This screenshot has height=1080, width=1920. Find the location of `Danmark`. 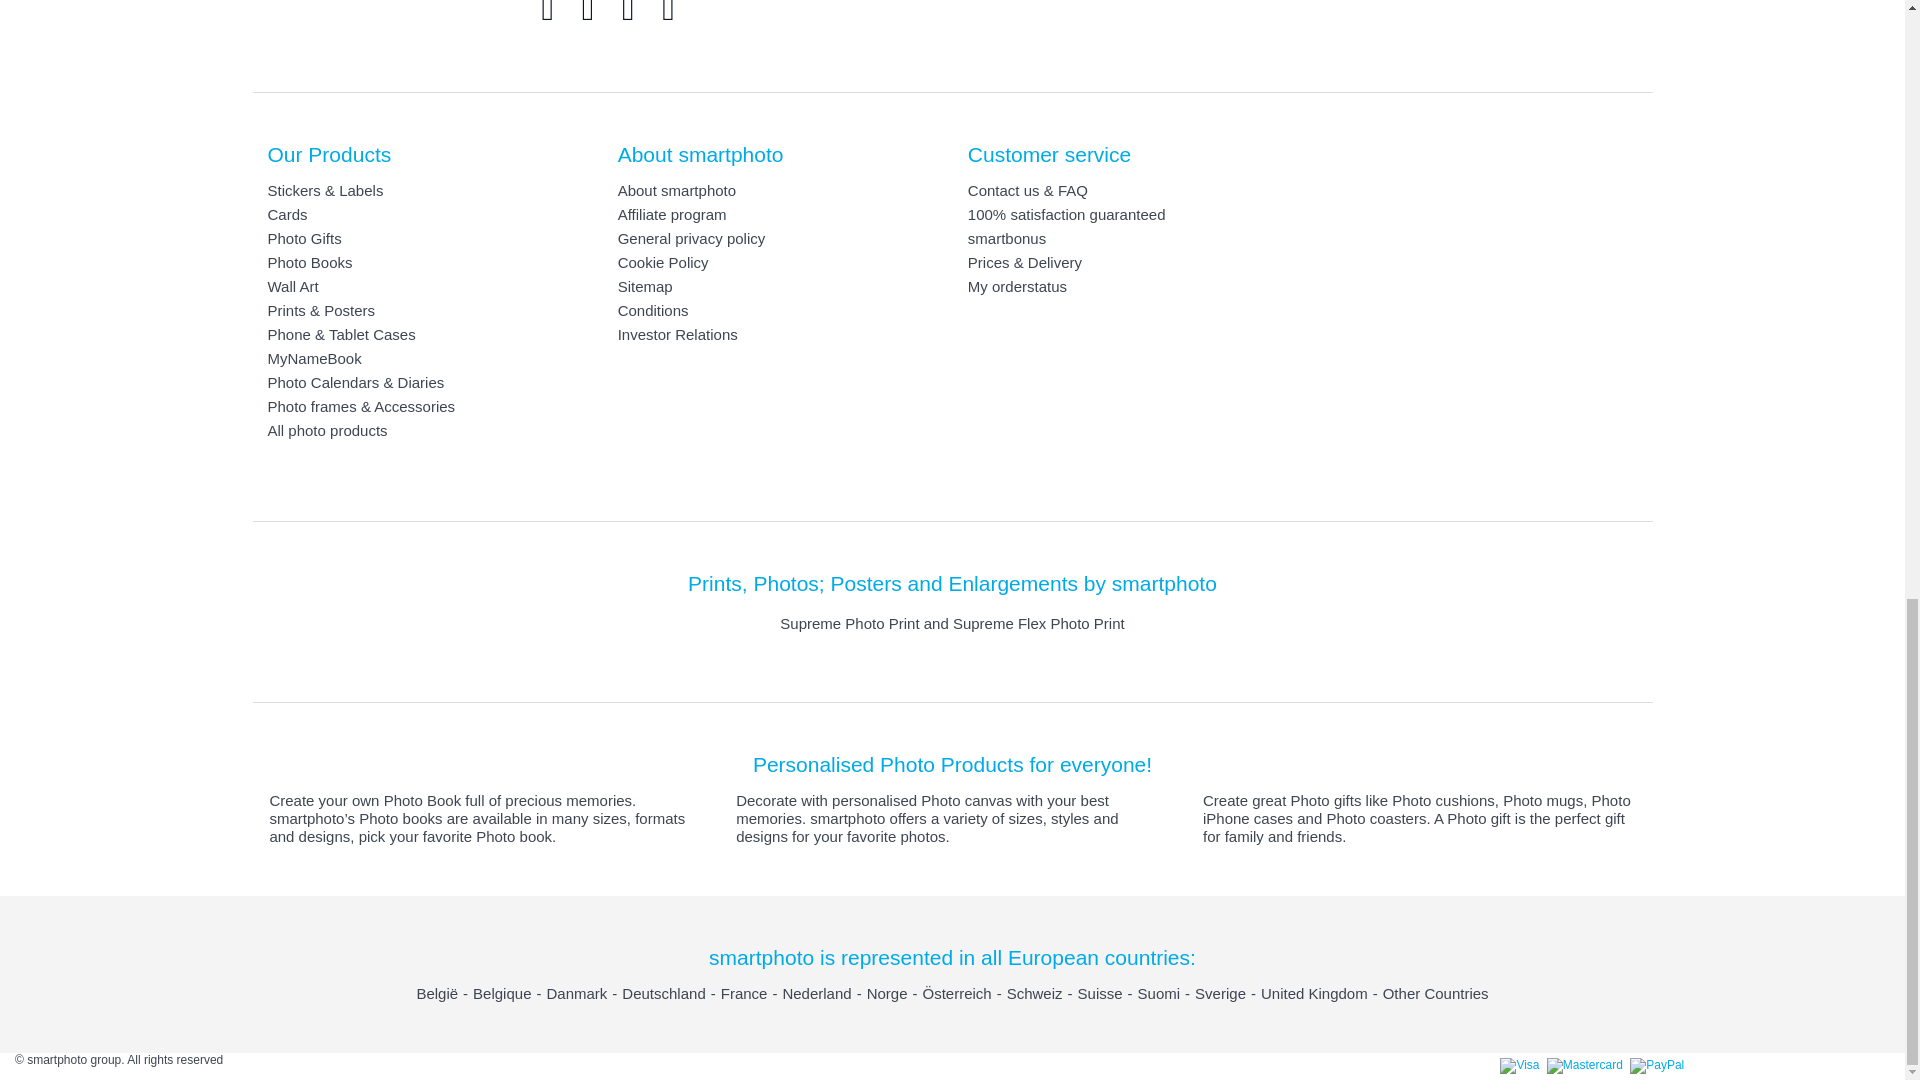

Danmark is located at coordinates (576, 993).